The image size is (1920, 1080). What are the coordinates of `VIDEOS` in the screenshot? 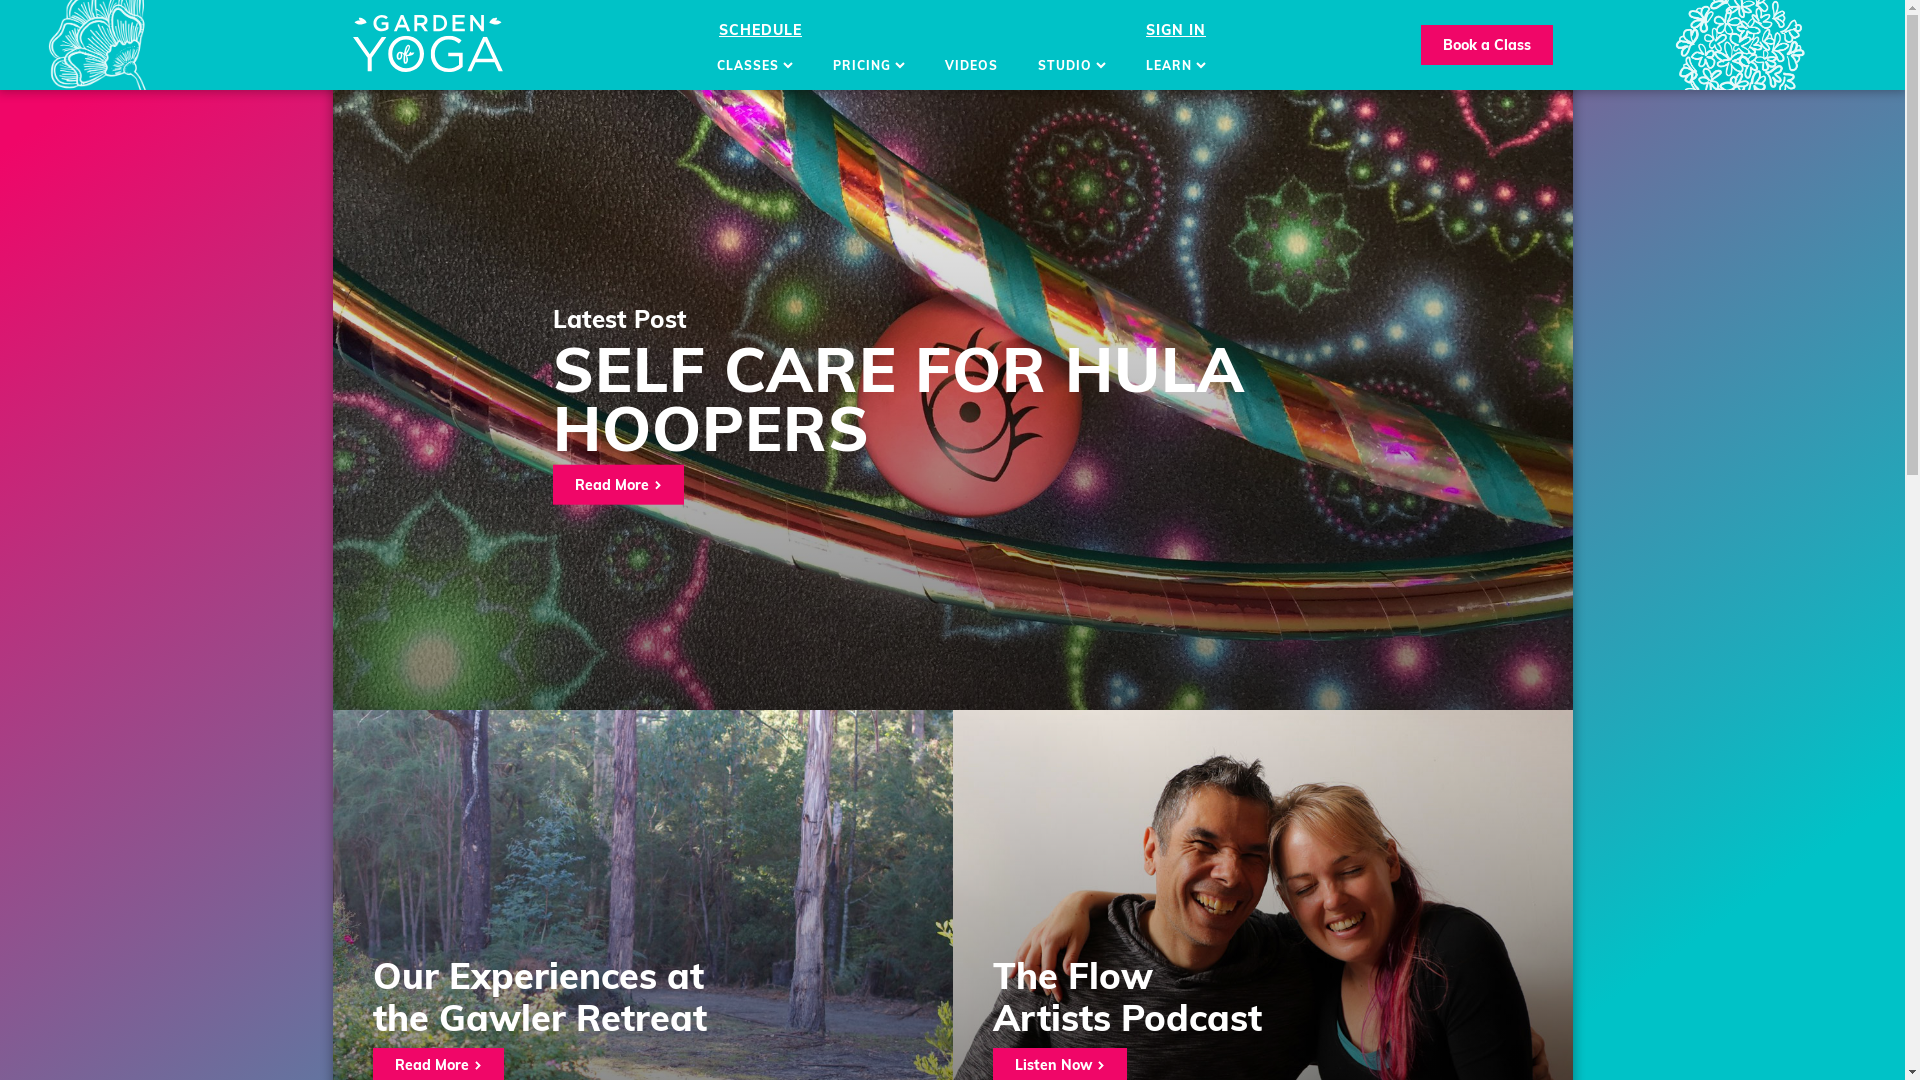 It's located at (972, 66).